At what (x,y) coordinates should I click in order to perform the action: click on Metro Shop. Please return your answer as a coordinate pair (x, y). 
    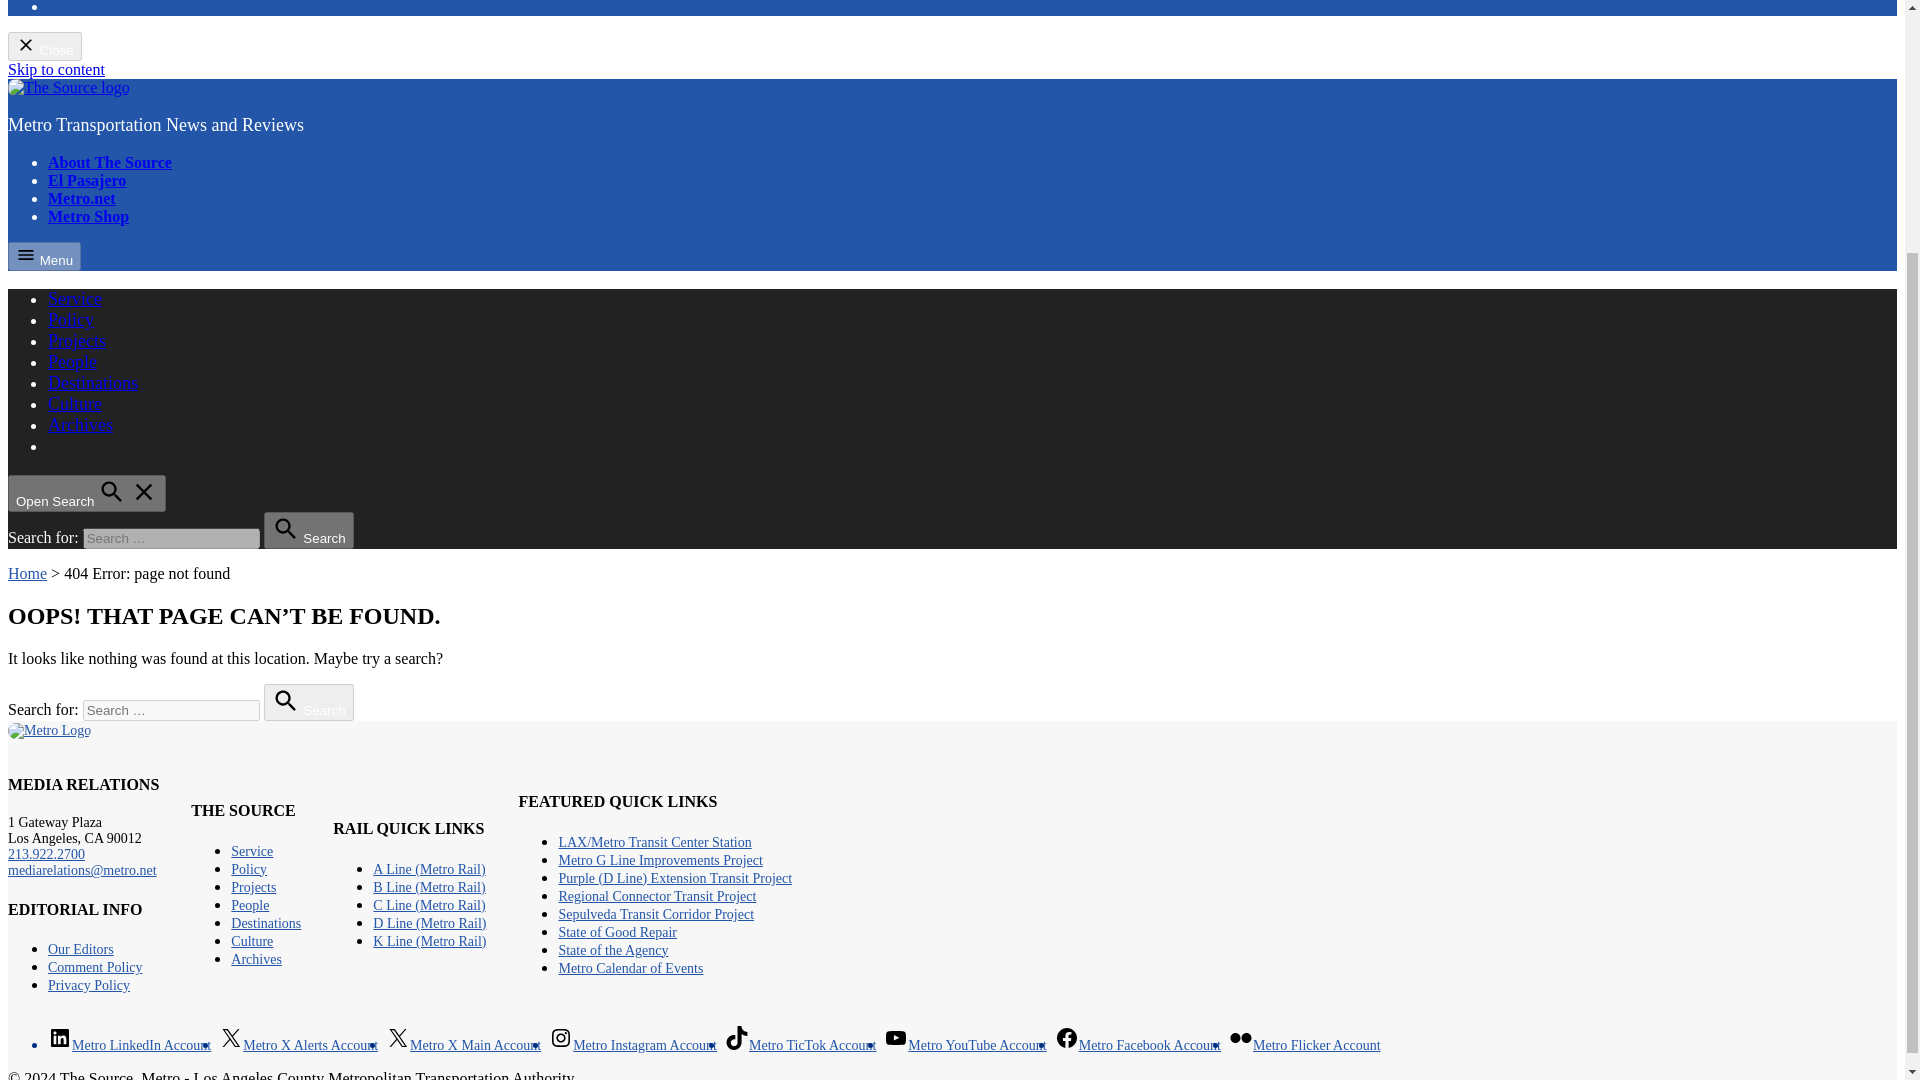
    Looking at the image, I should click on (88, 216).